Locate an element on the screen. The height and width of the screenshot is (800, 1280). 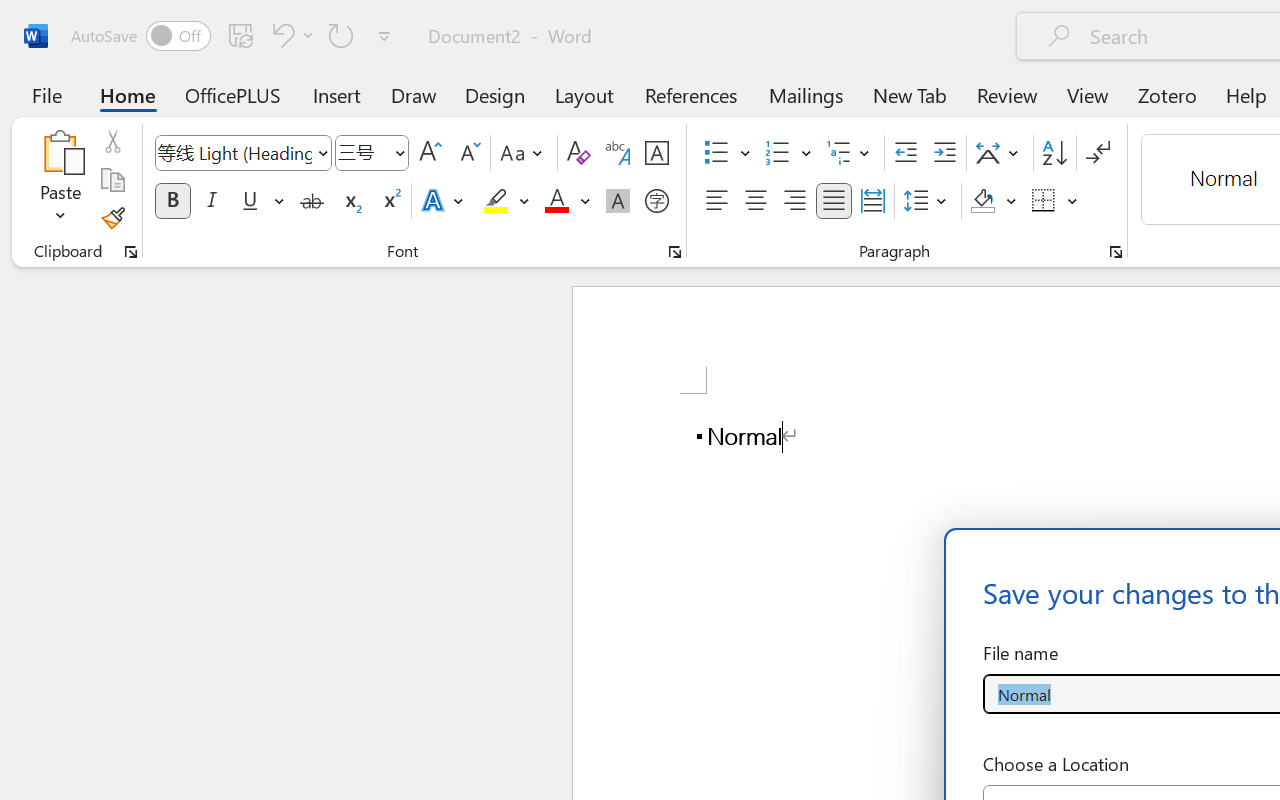
Insert is located at coordinates (338, 94).